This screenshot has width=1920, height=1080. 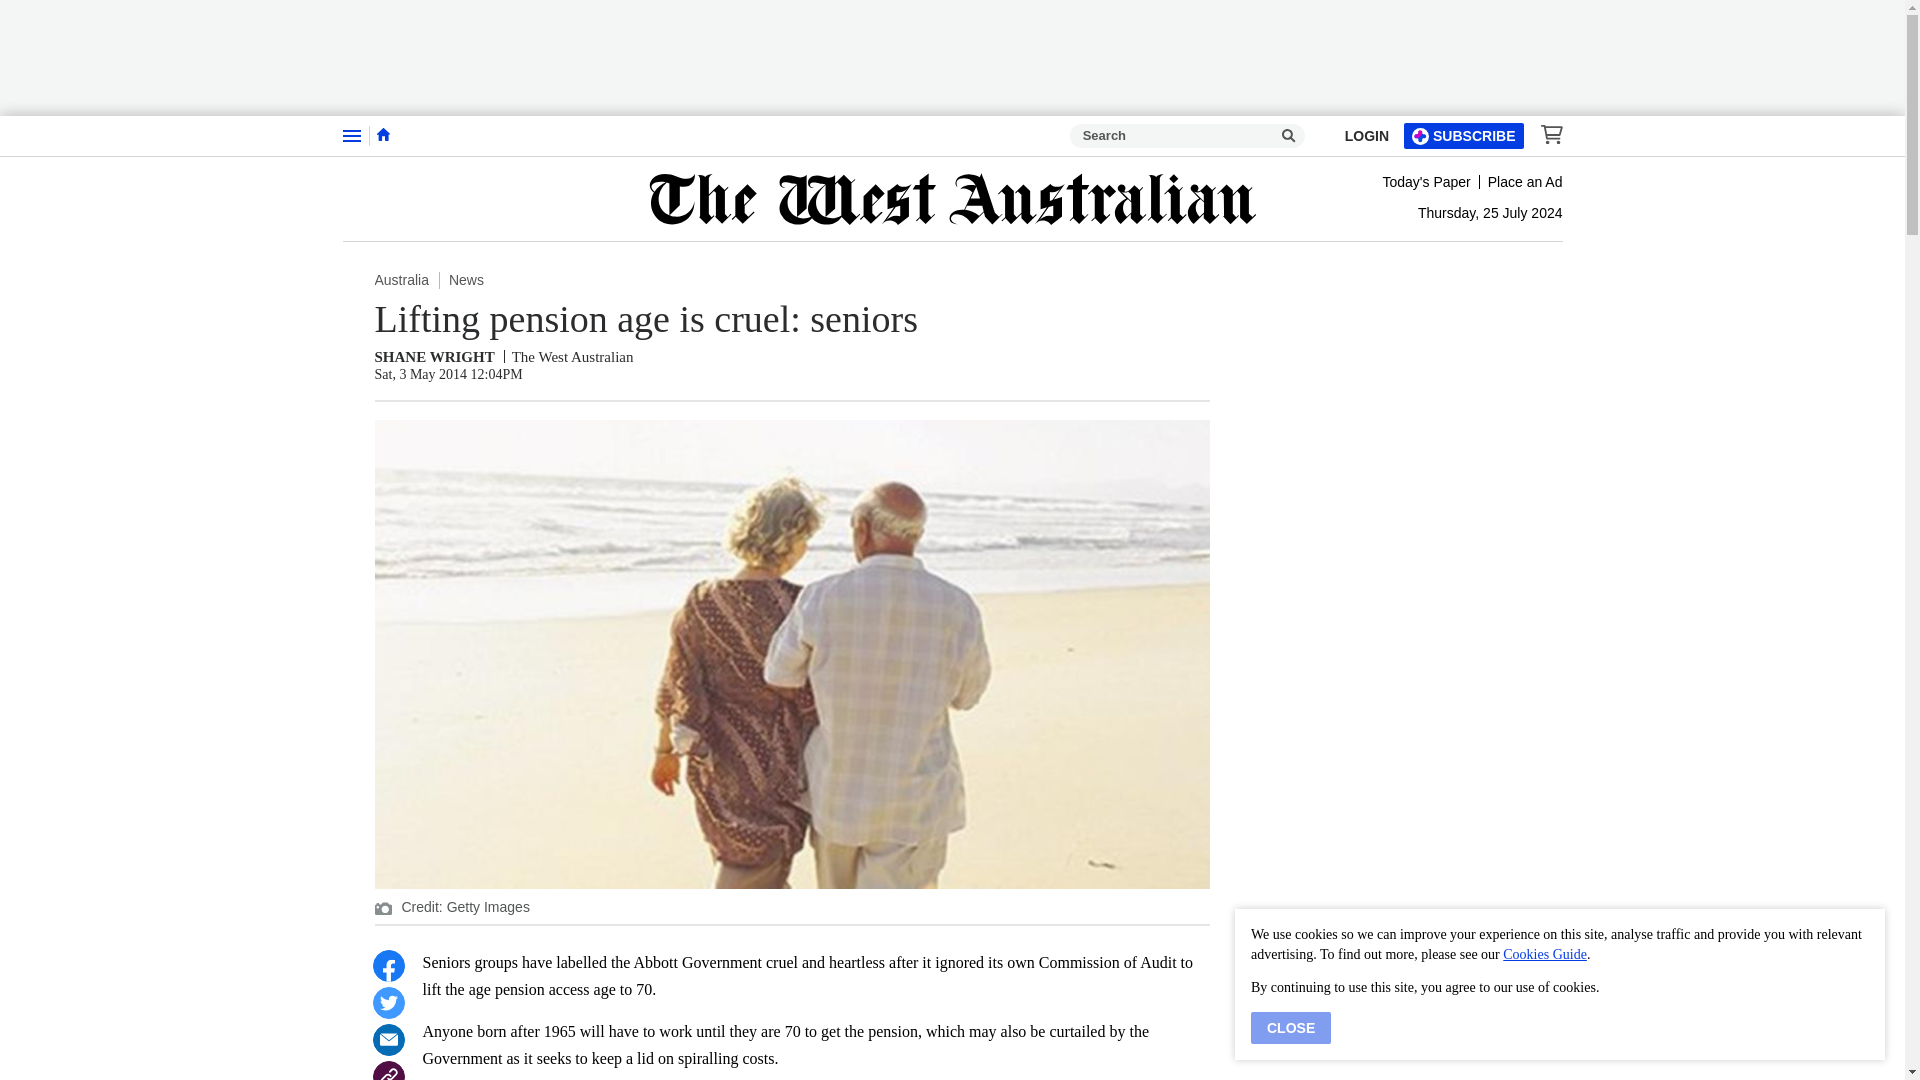 What do you see at coordinates (1288, 136) in the screenshot?
I see `Please enter a search term.` at bounding box center [1288, 136].